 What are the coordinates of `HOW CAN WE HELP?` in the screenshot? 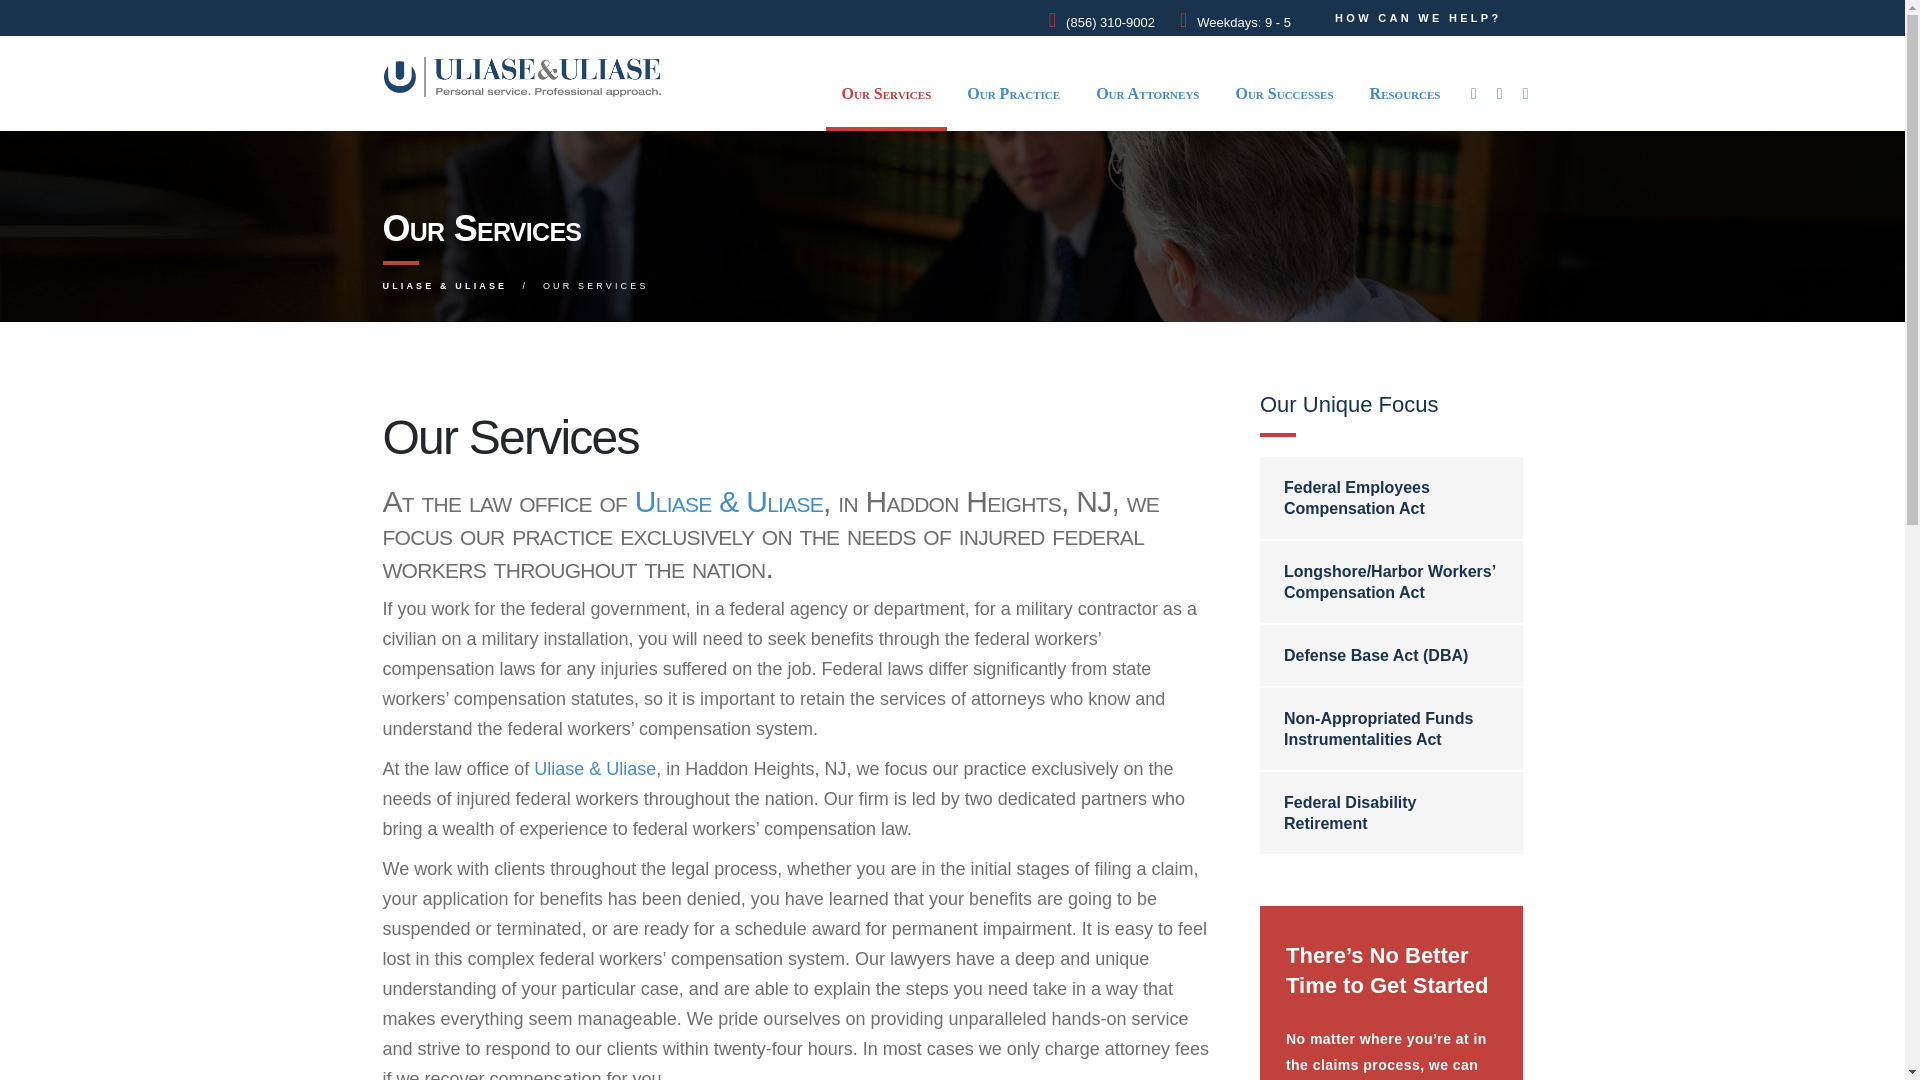 It's located at (1418, 18).